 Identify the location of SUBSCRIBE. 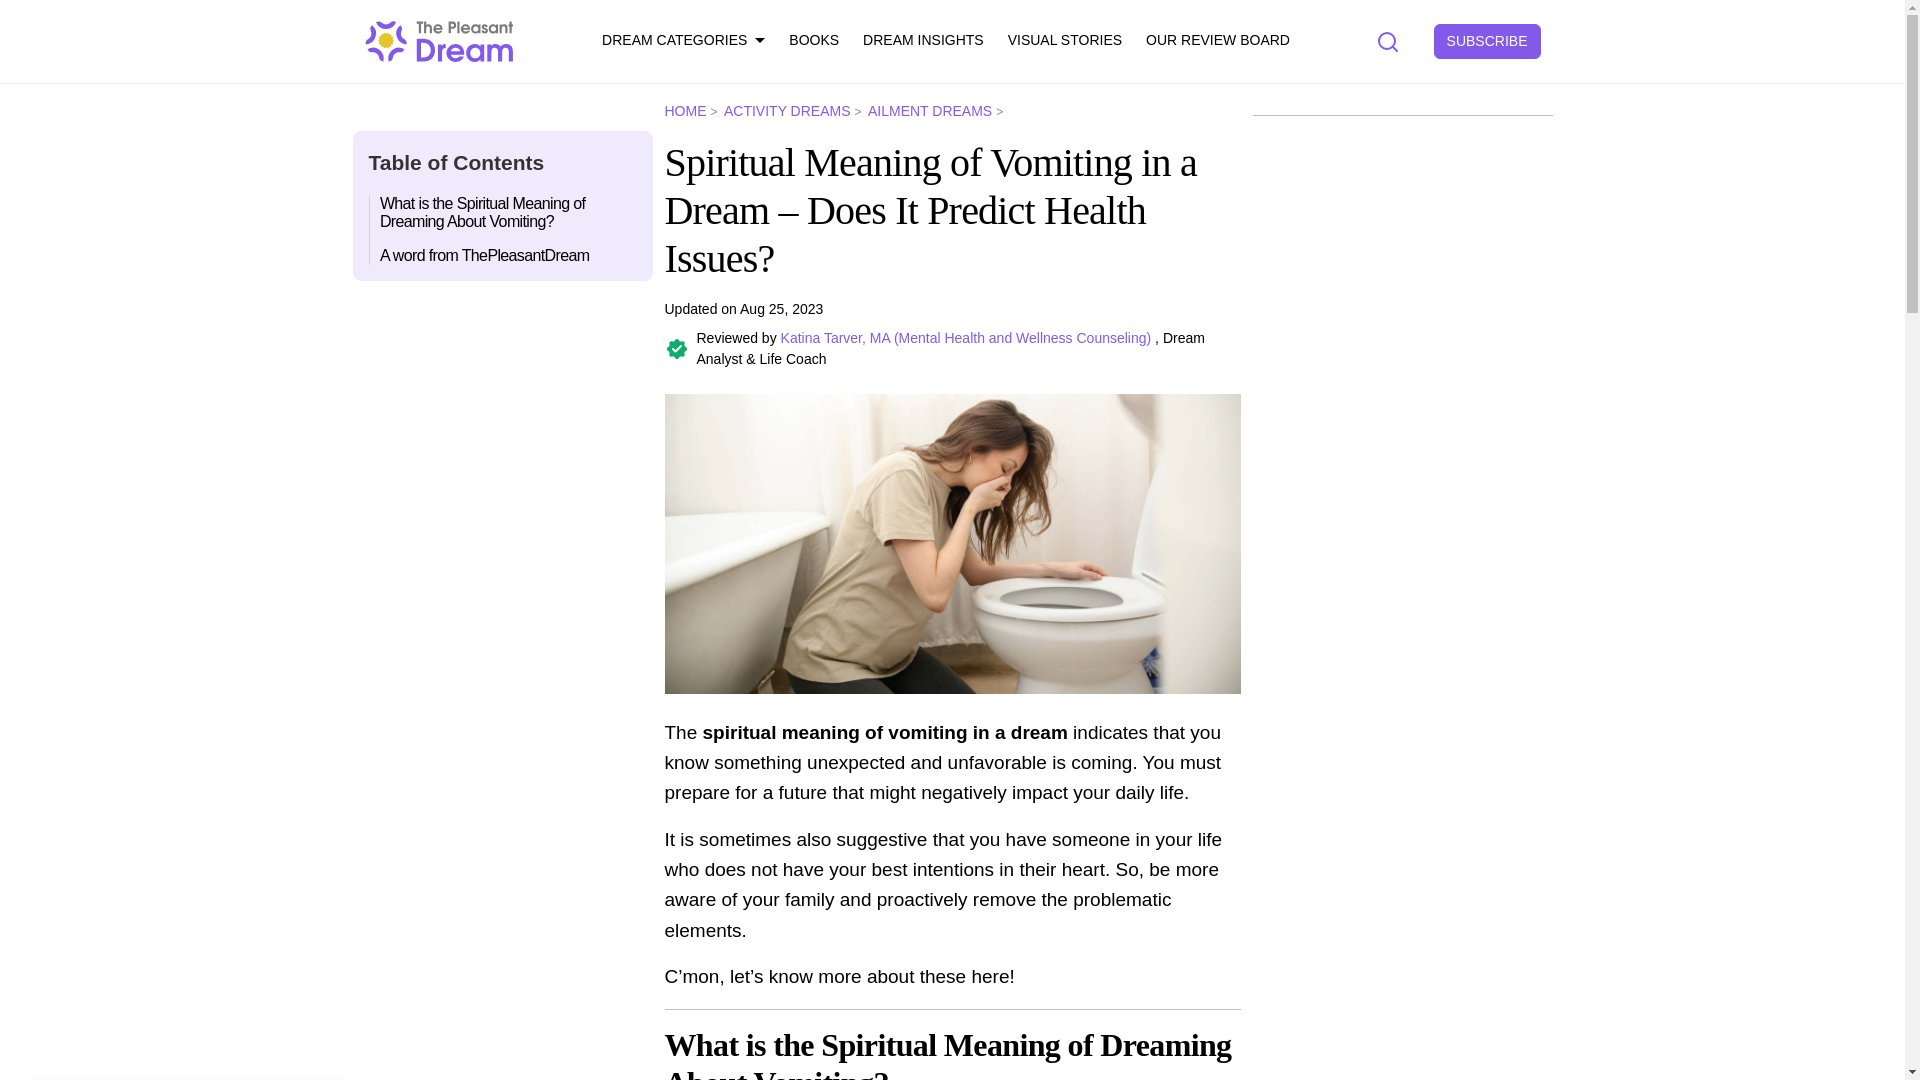
(1488, 41).